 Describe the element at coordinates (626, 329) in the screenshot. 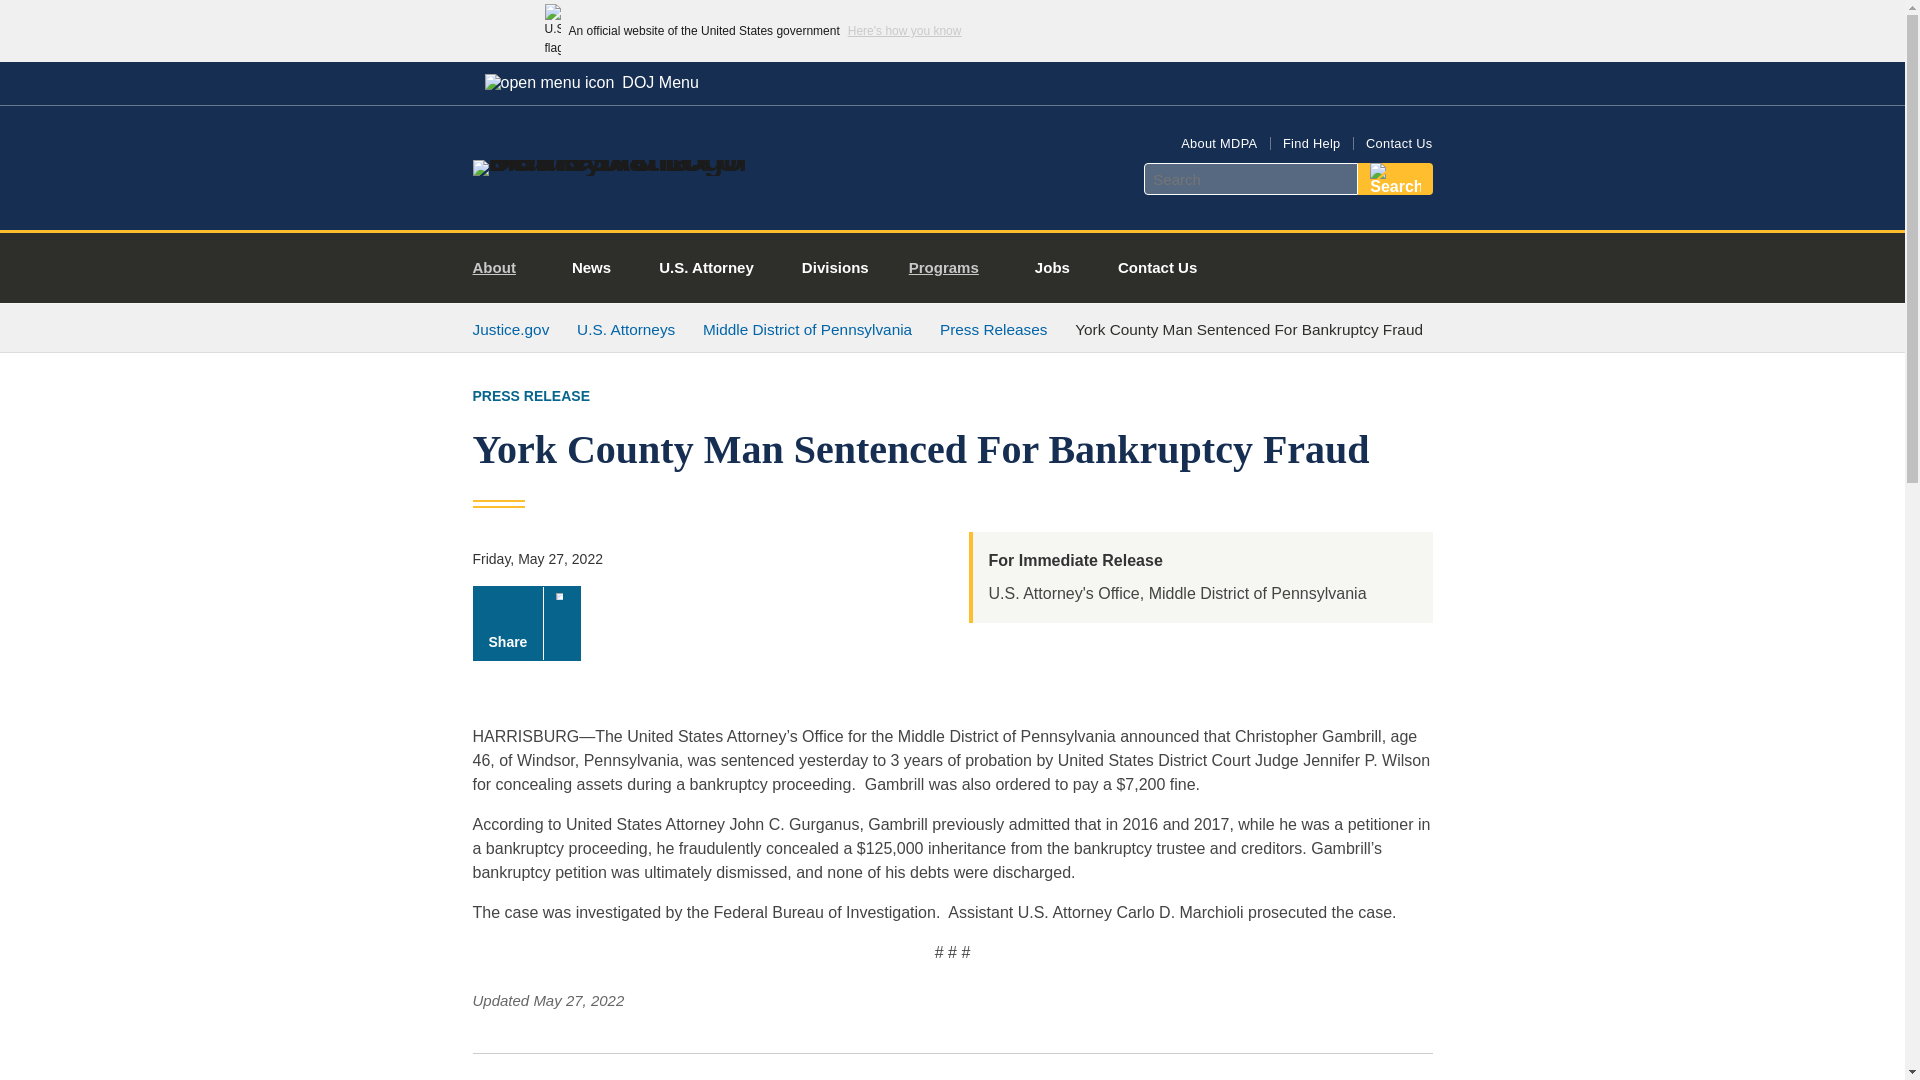

I see `U.S. Attorneys` at that location.